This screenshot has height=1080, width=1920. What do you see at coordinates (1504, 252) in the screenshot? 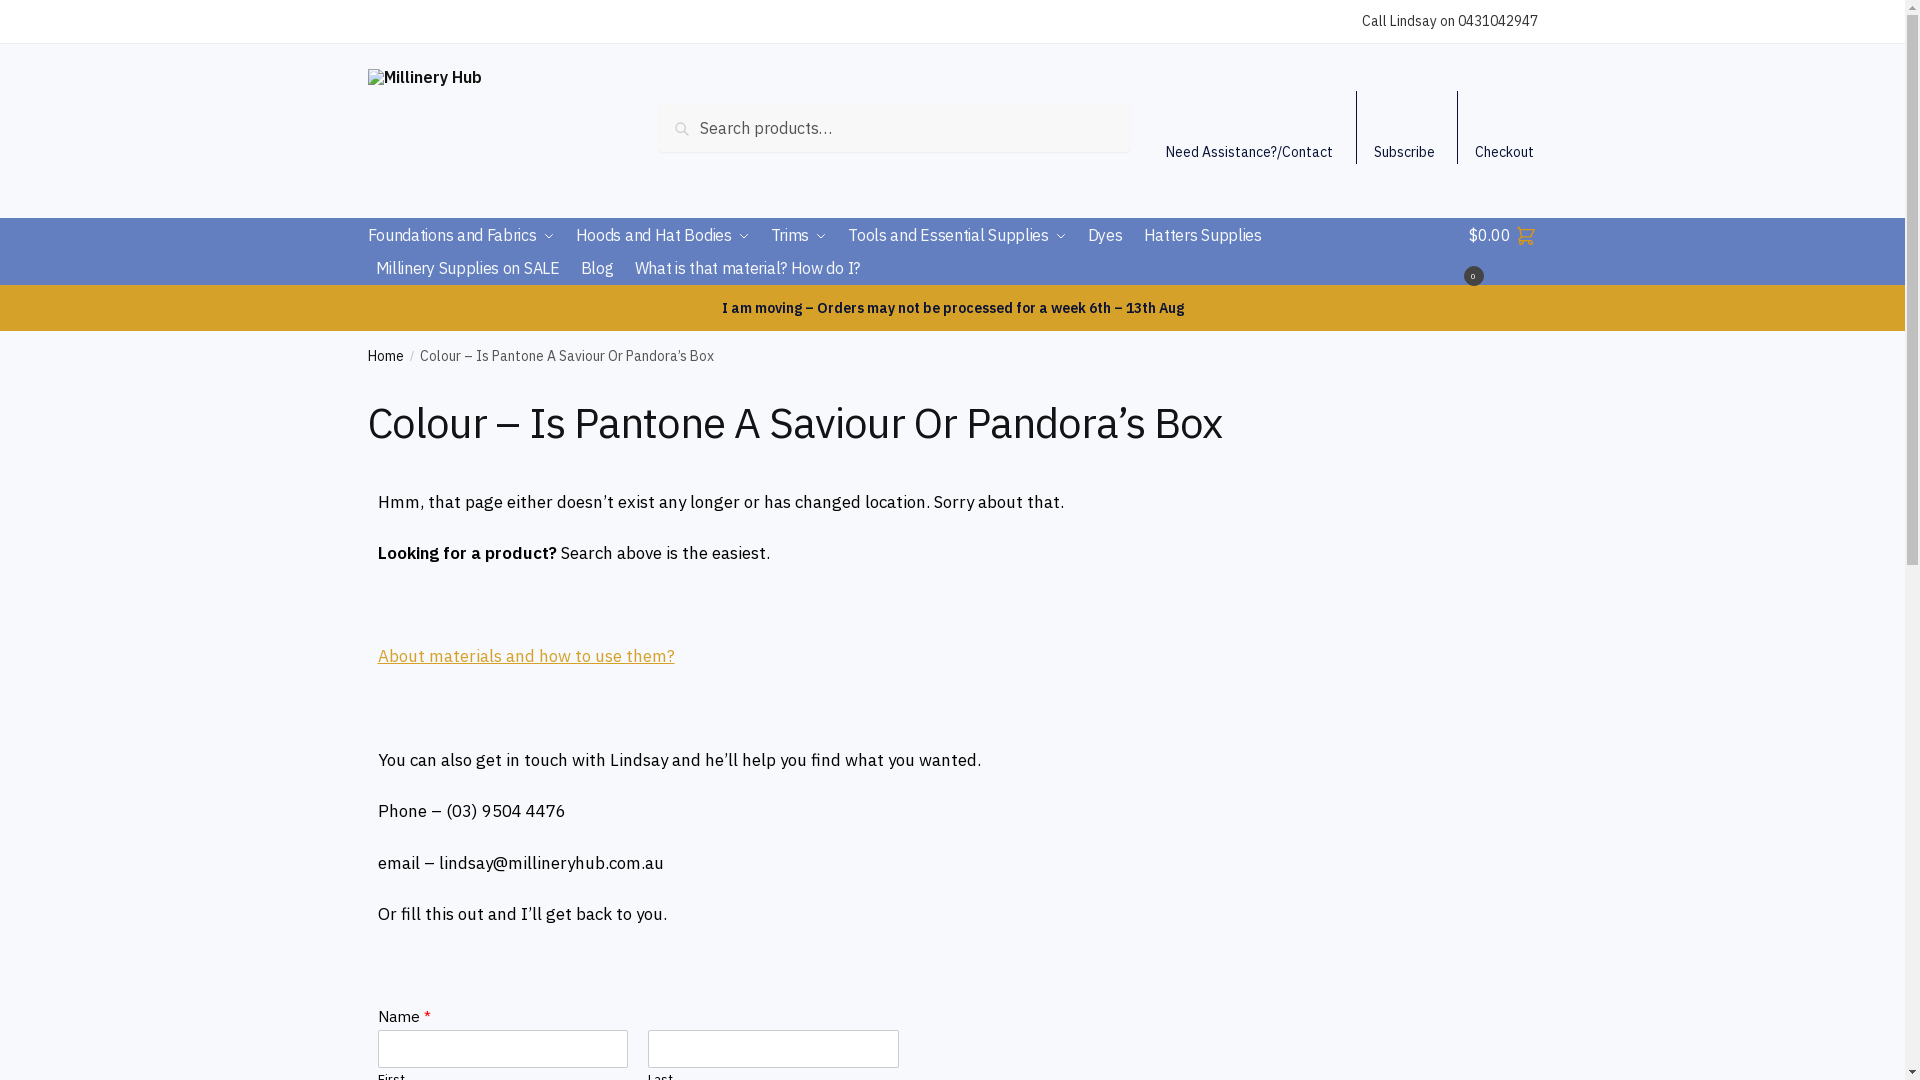
I see `$0.00 0` at bounding box center [1504, 252].